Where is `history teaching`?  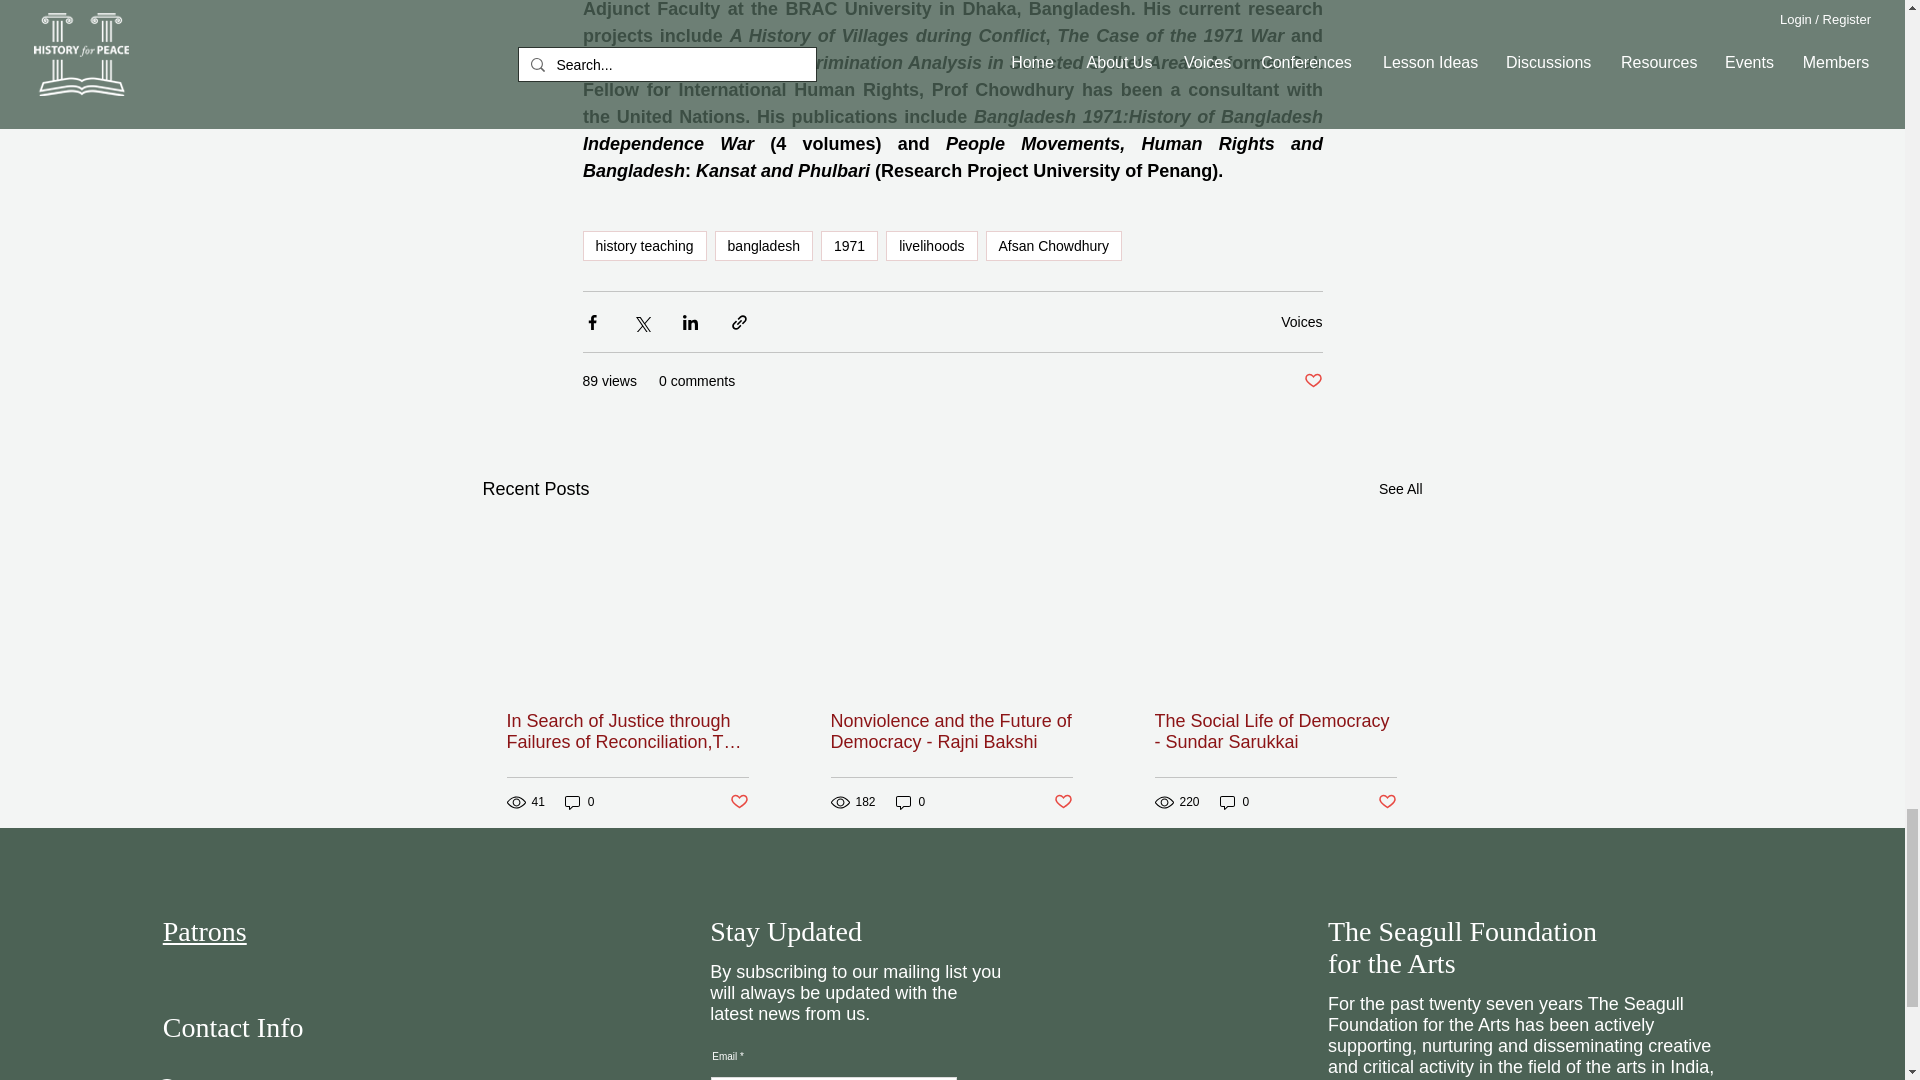
history teaching is located at coordinates (644, 246).